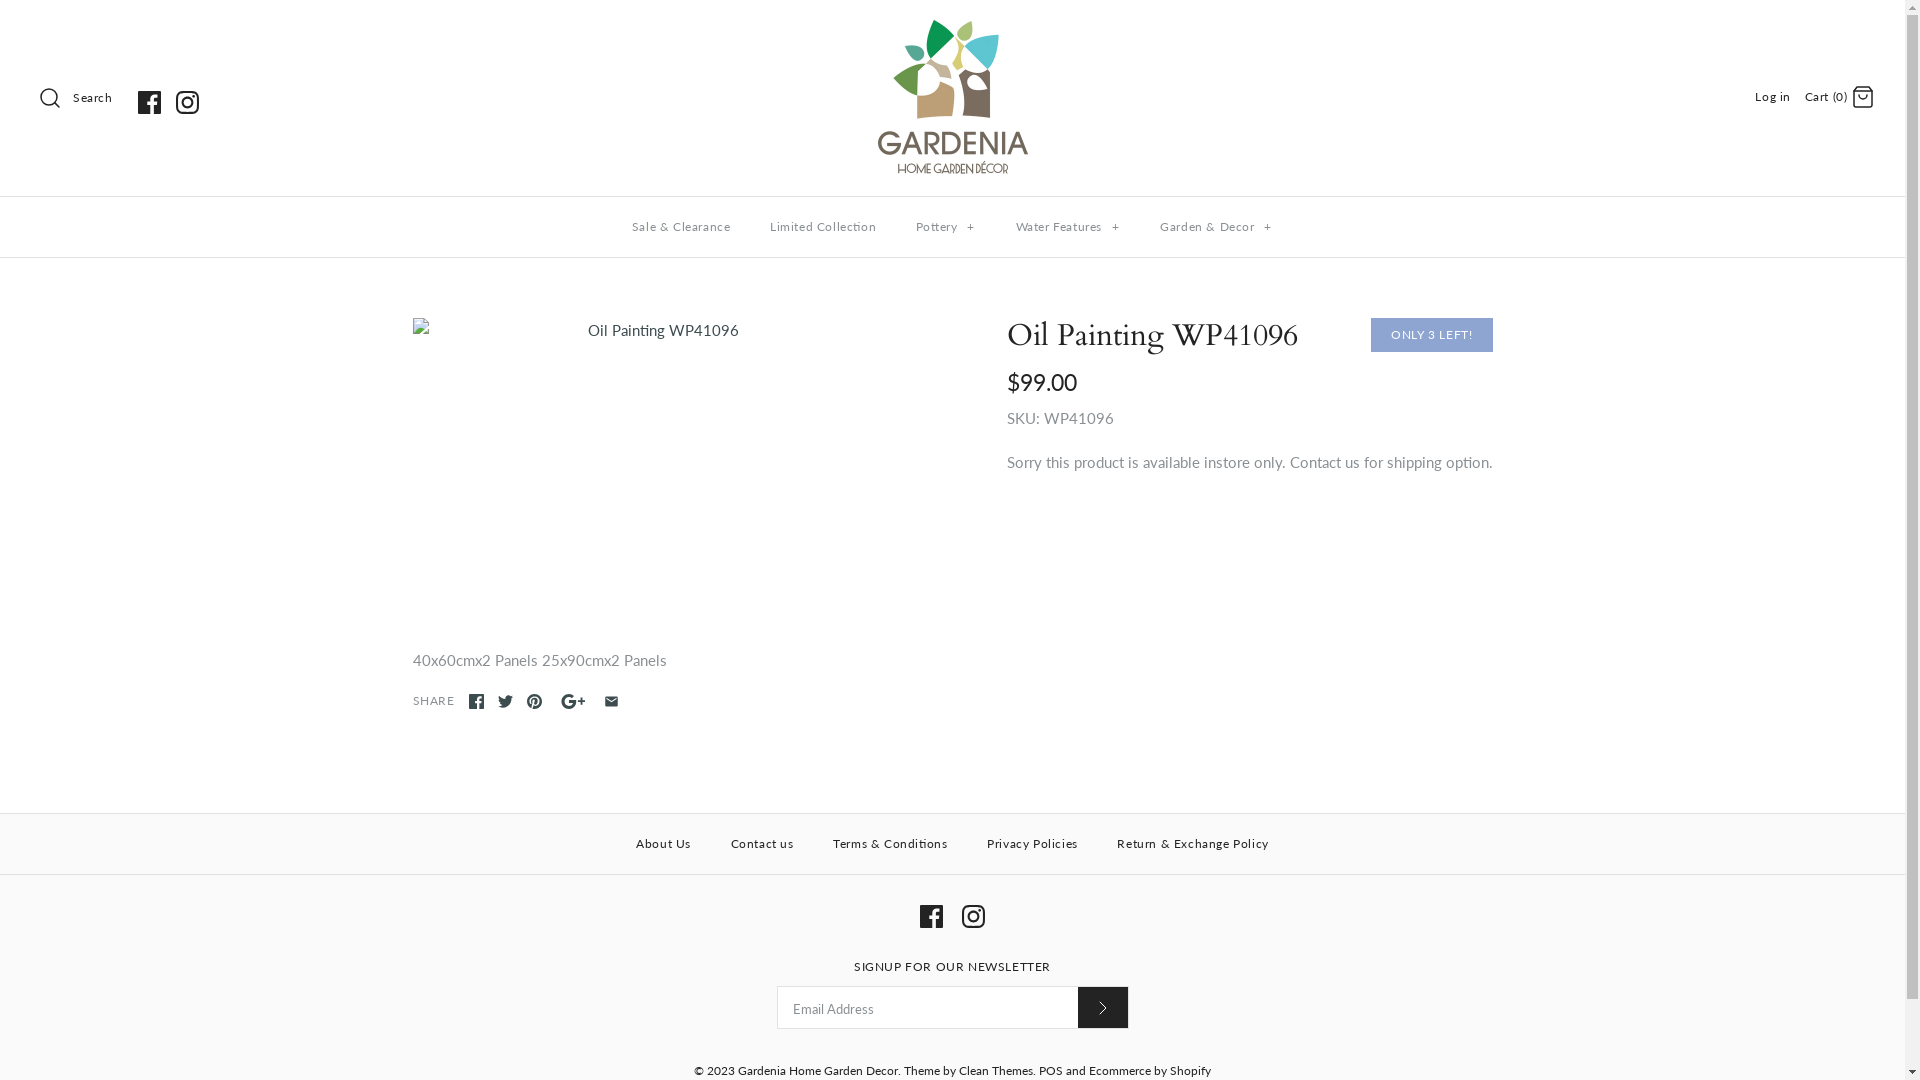 The image size is (1920, 1080). I want to click on Facebook, so click(476, 702).